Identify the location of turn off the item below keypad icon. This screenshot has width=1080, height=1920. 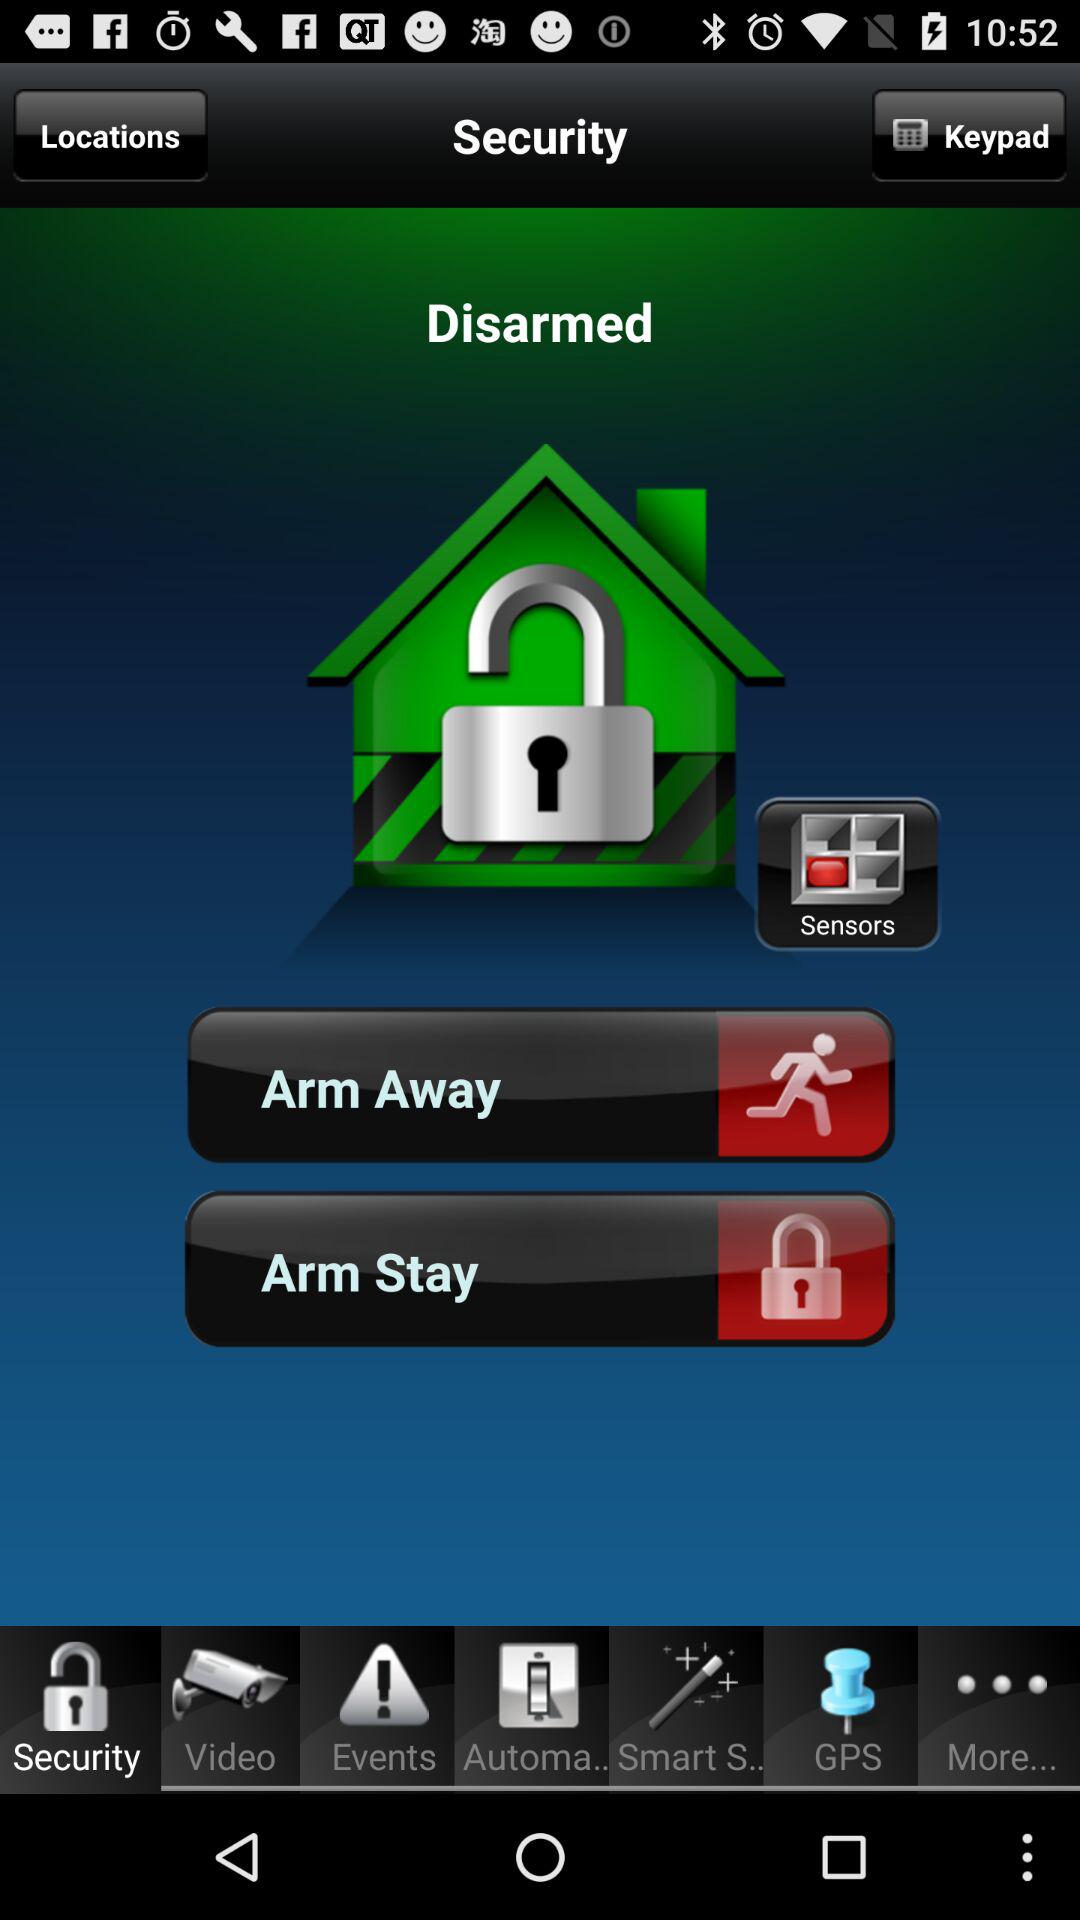
(847, 874).